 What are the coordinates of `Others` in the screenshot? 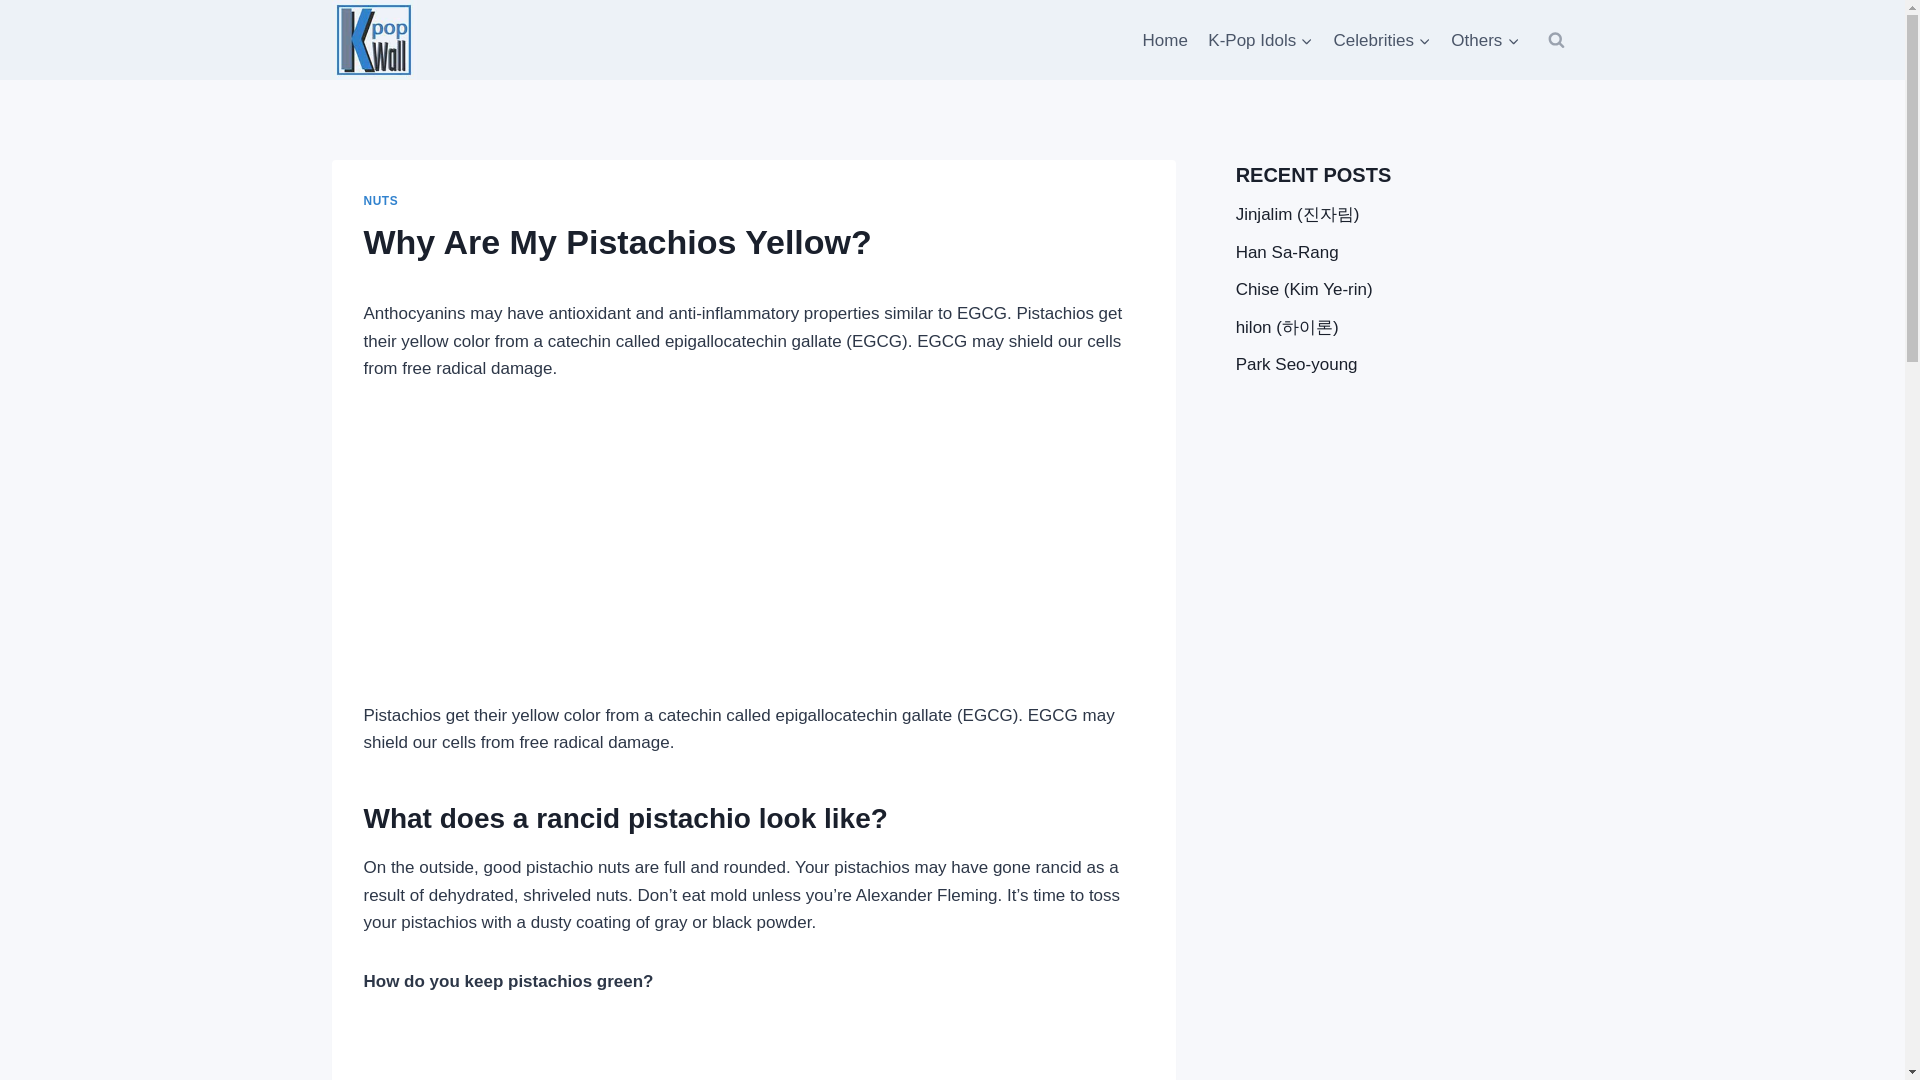 It's located at (1484, 40).